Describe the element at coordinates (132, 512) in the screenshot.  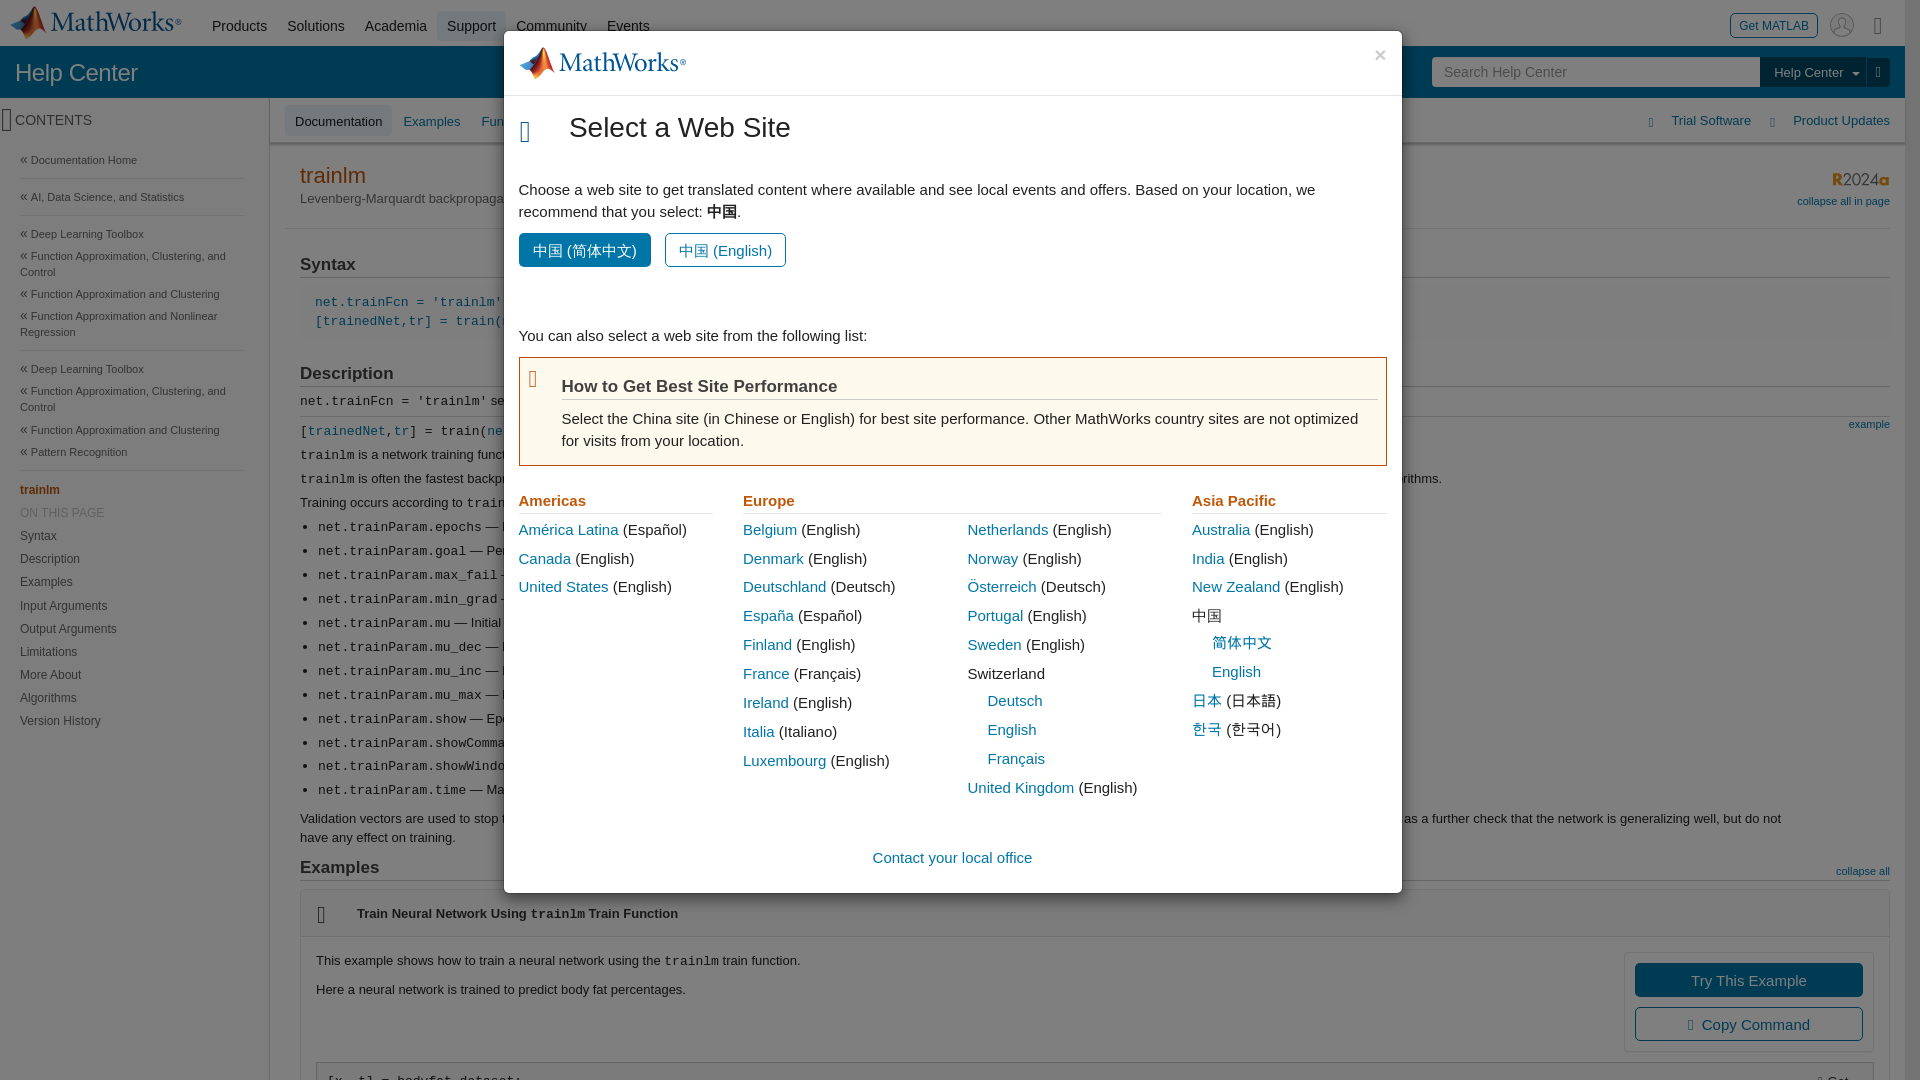
I see `ON THIS PAGE` at that location.